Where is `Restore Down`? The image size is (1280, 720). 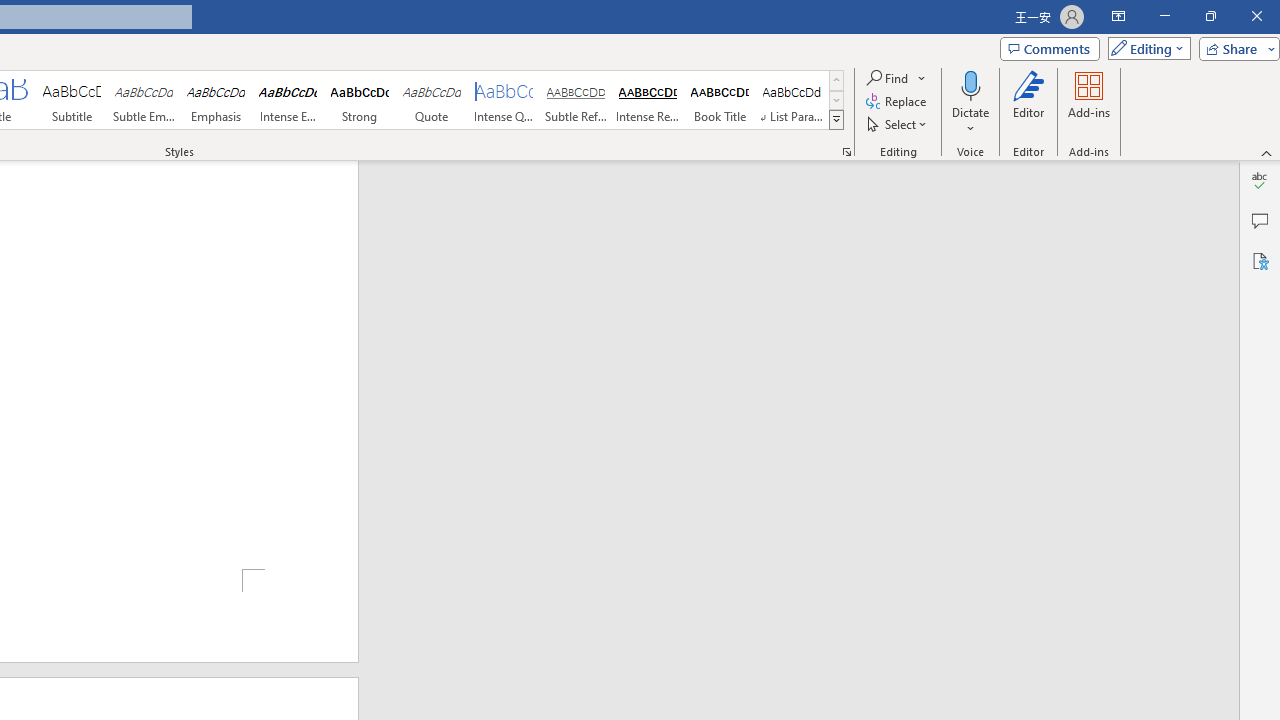
Restore Down is located at coordinates (1210, 16).